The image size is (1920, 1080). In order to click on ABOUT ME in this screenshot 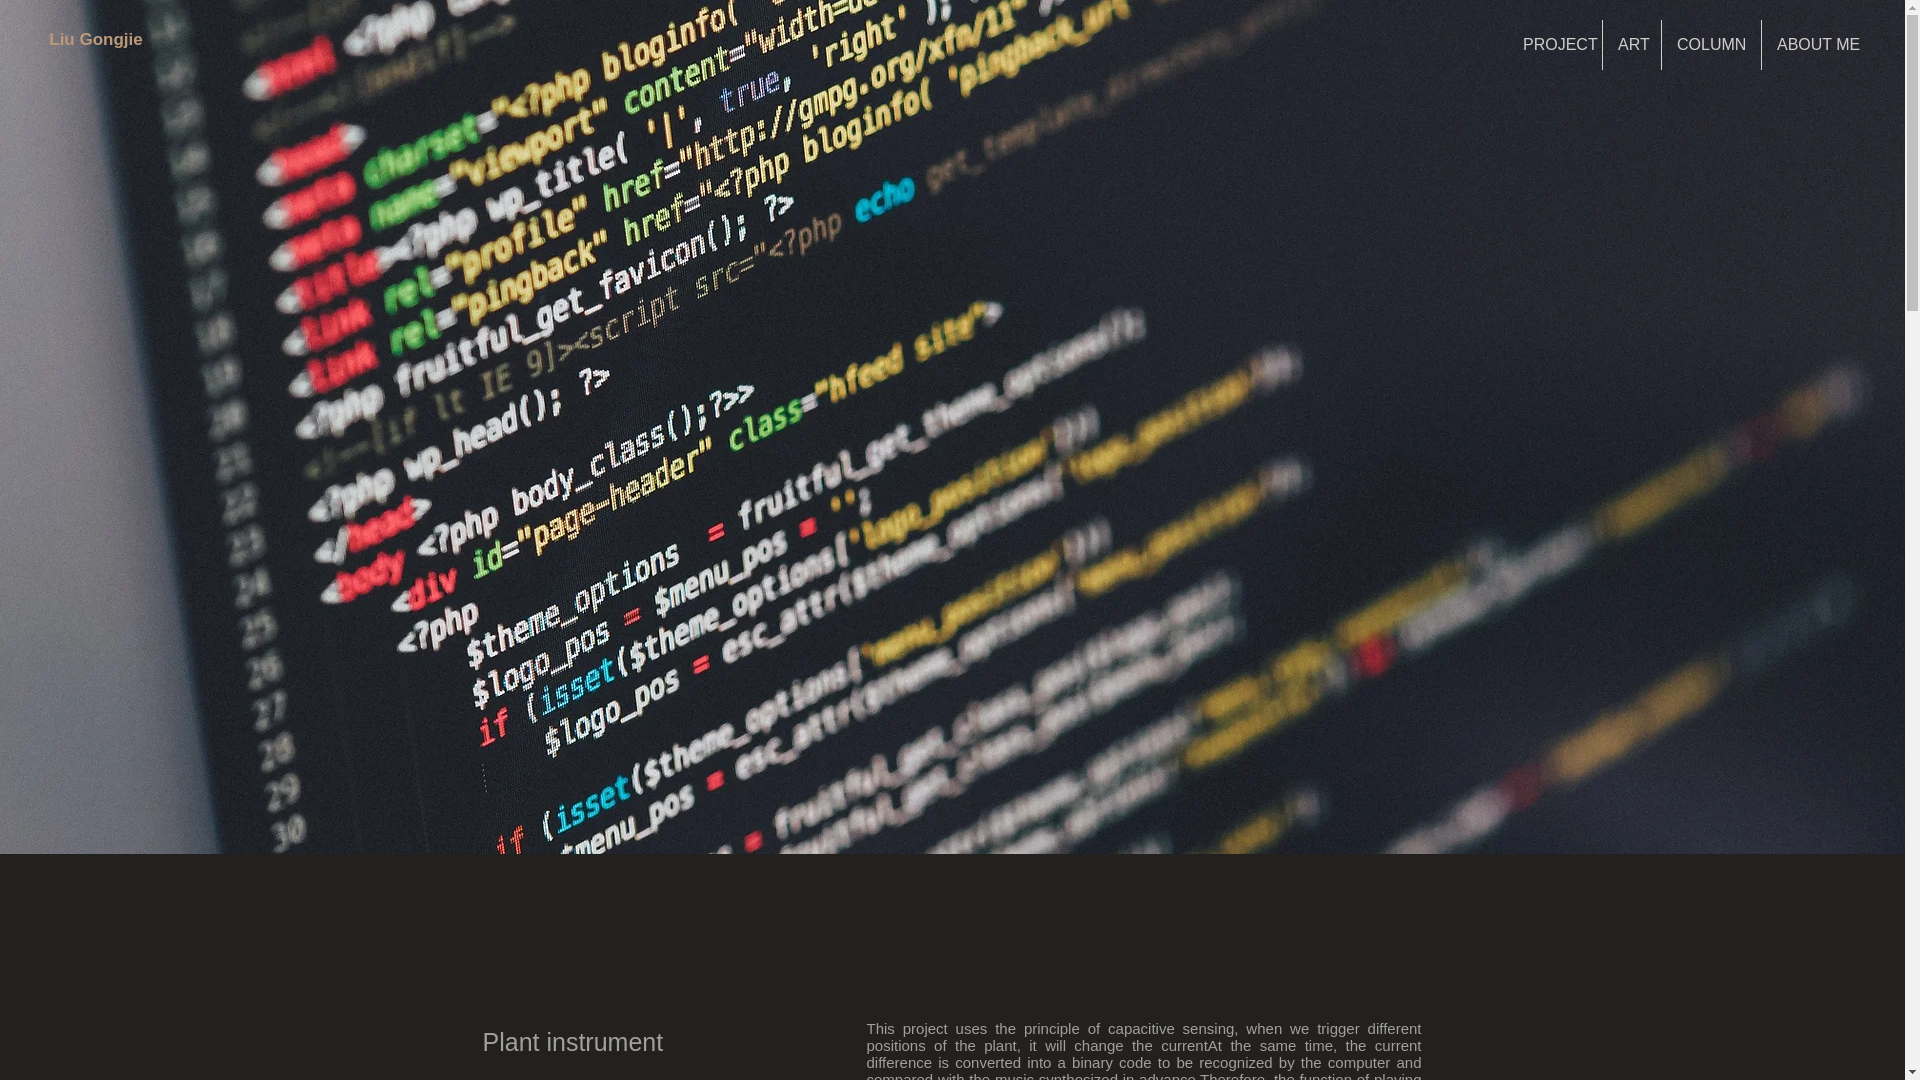, I will do `click(1818, 45)`.